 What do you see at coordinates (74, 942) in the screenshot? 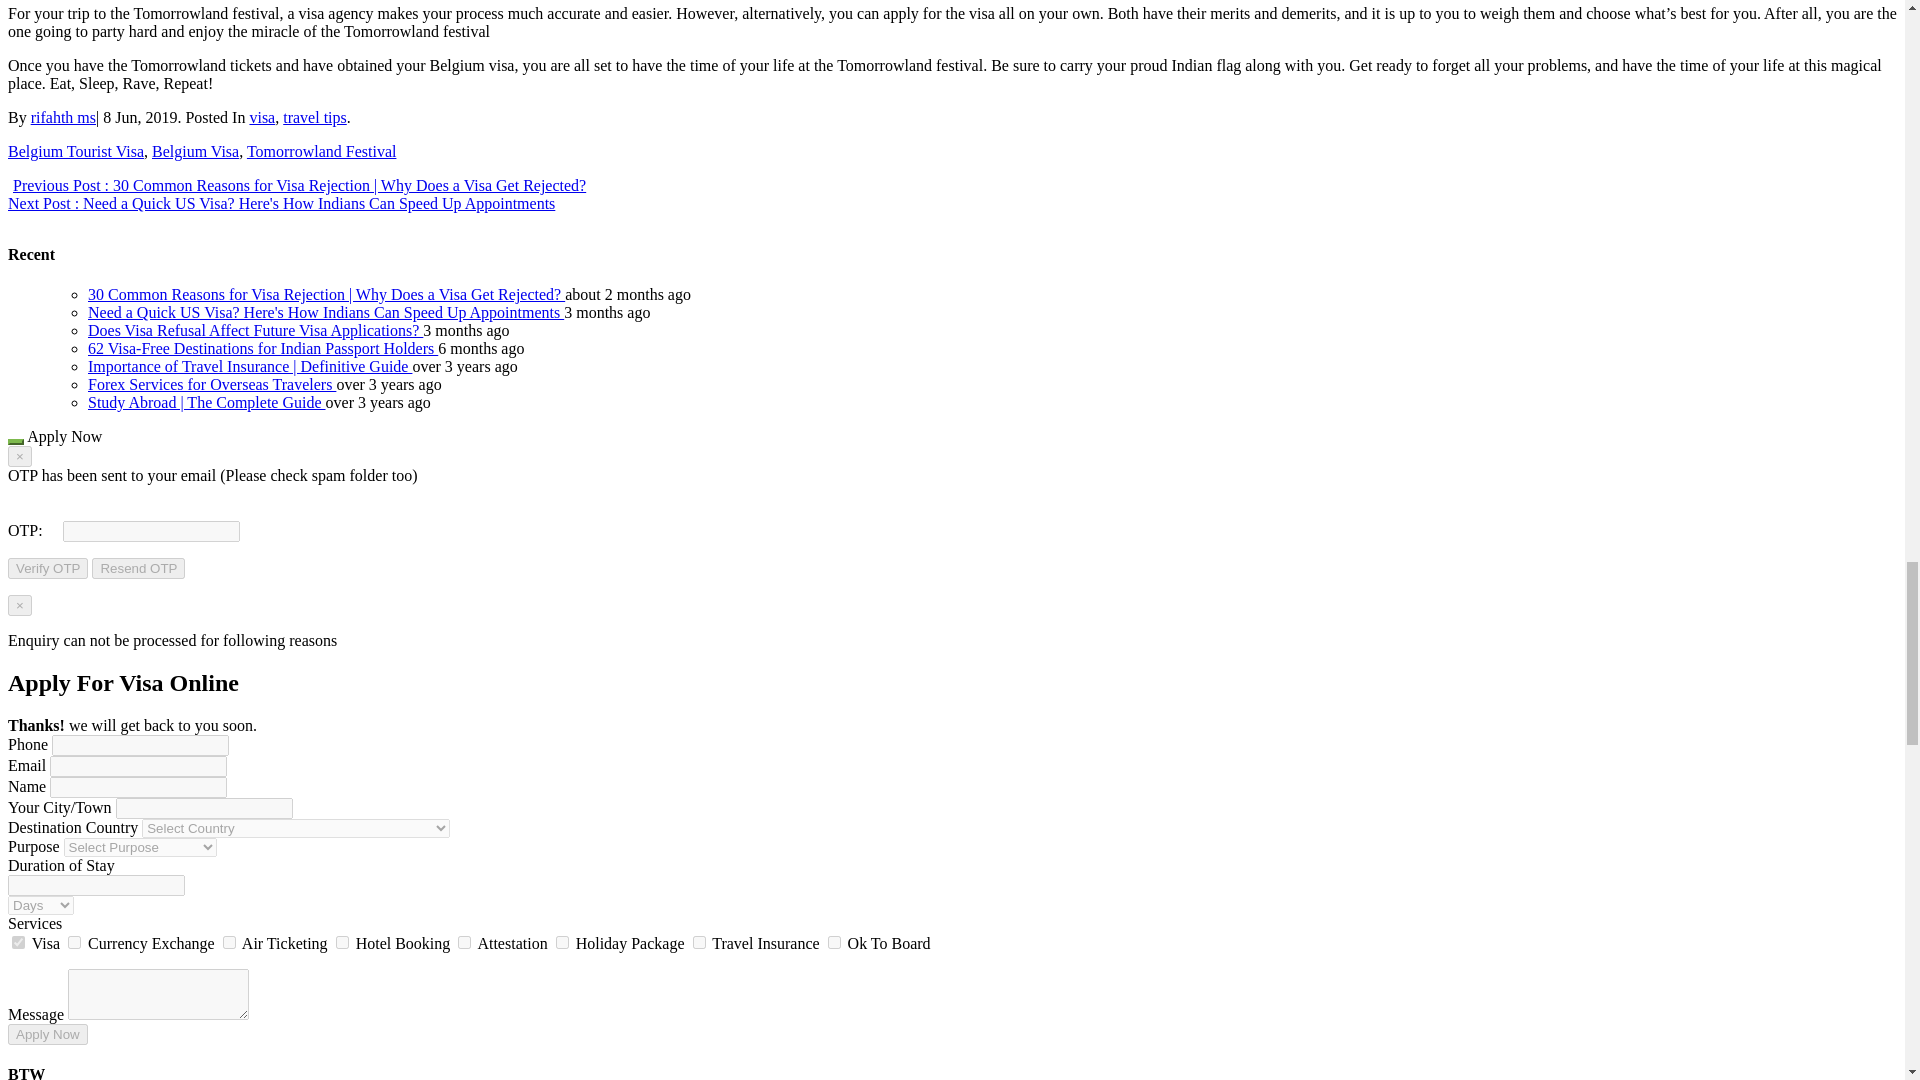
I see `1` at bounding box center [74, 942].